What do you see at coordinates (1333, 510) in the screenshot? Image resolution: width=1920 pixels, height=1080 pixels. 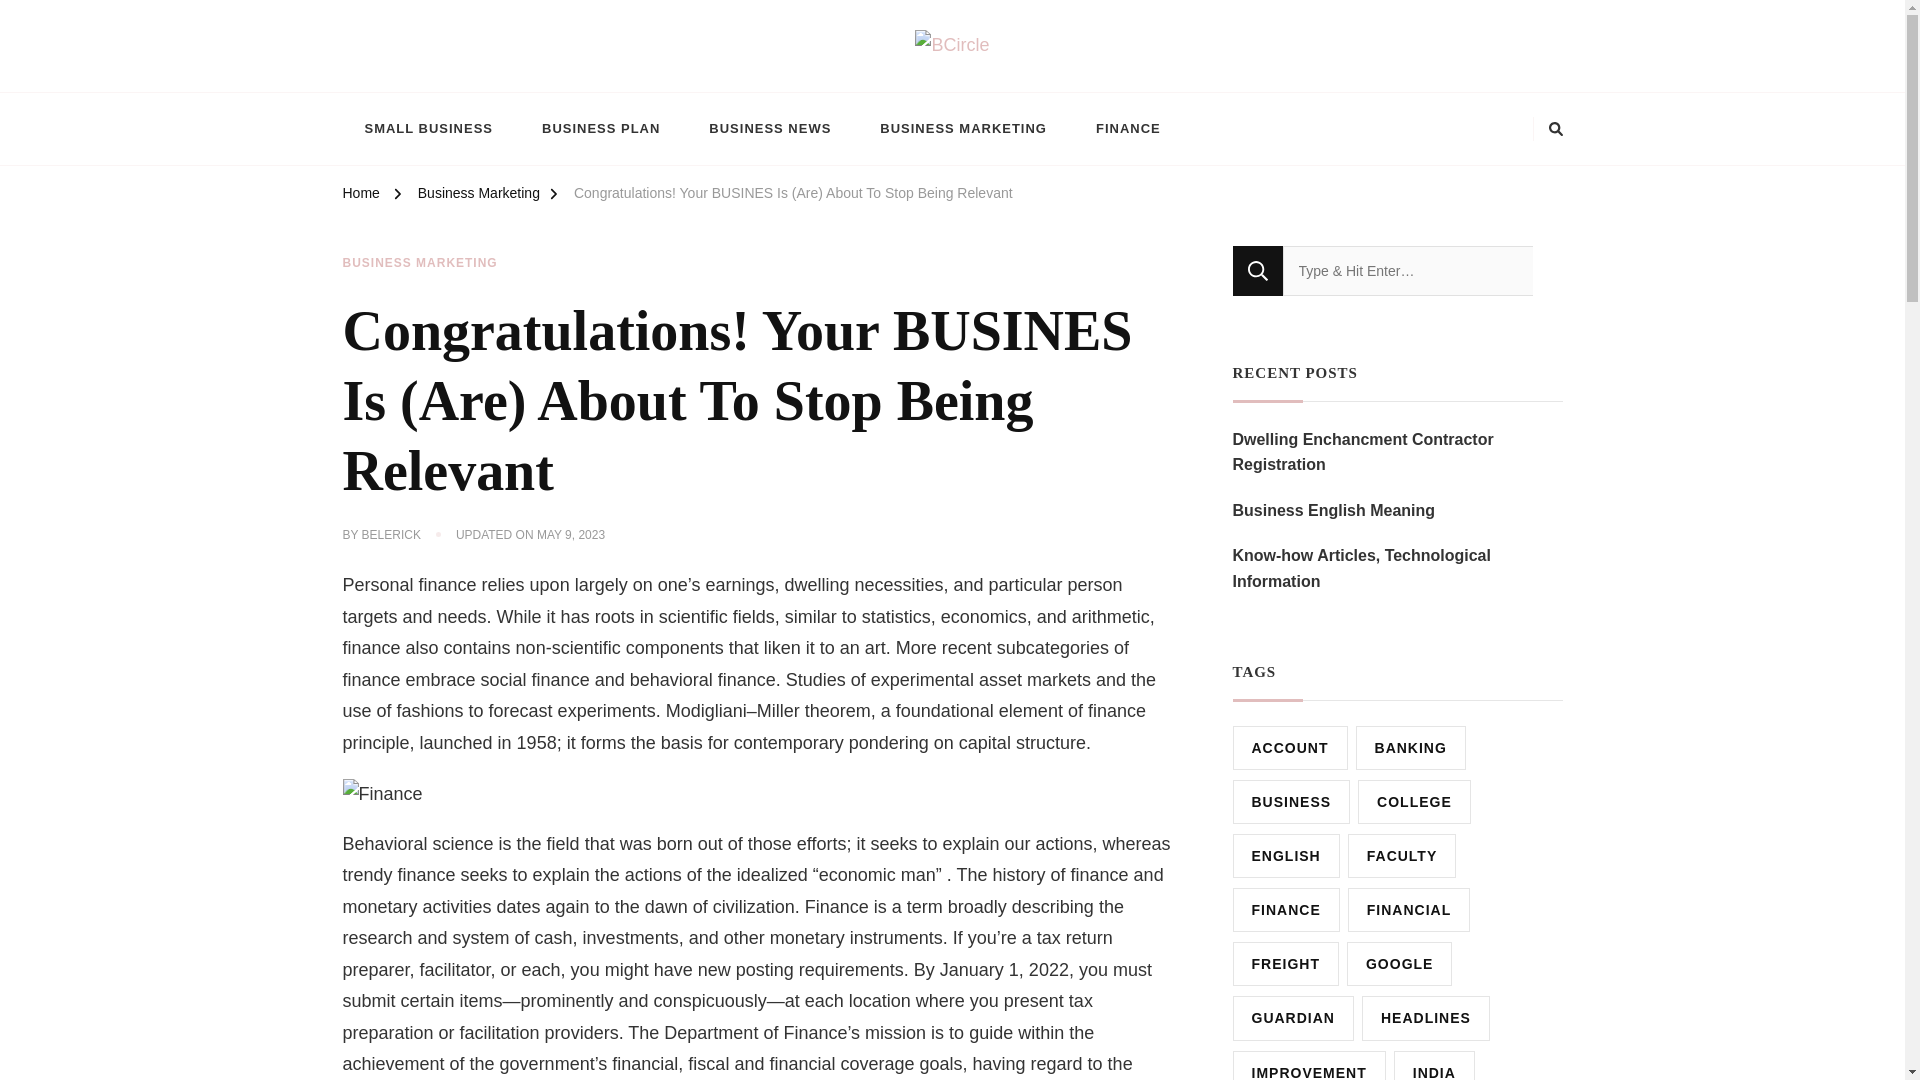 I see `Business English Meaning` at bounding box center [1333, 510].